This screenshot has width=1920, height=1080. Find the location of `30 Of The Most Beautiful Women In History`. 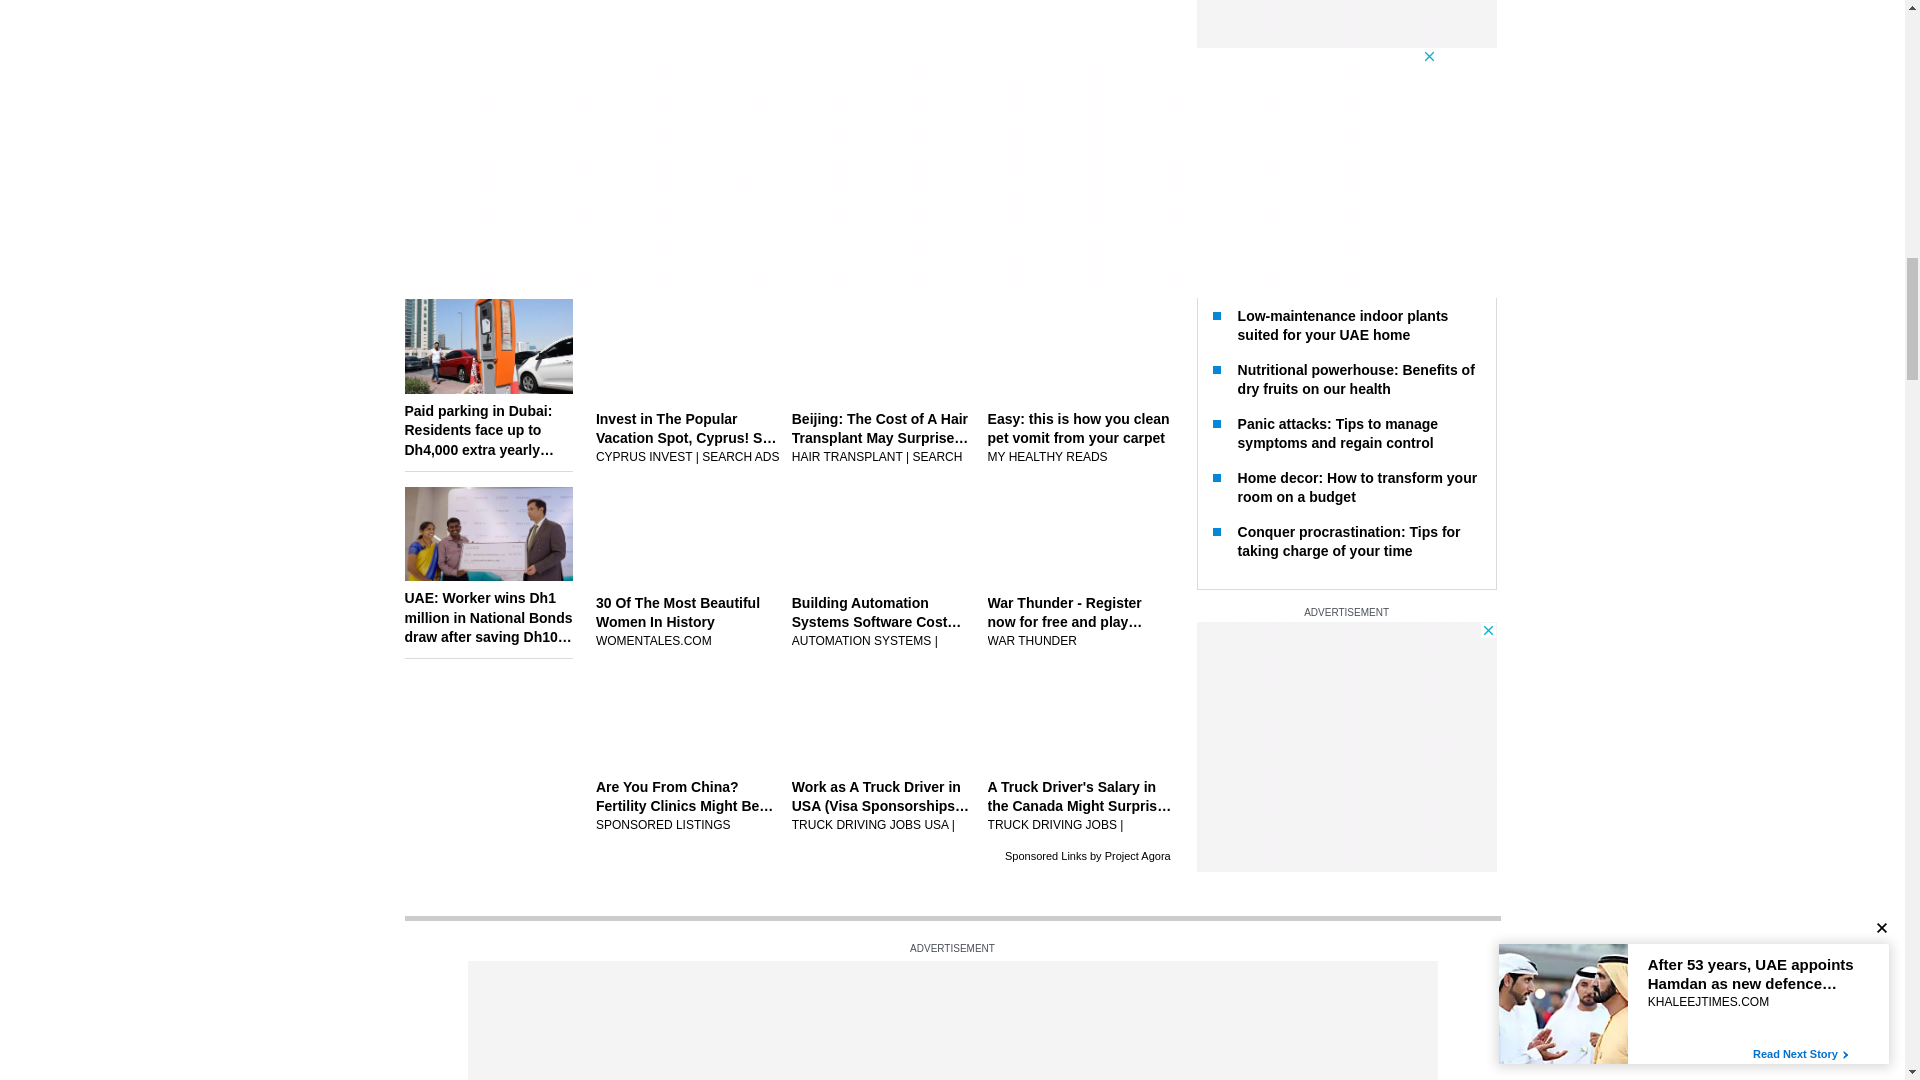

30 Of The Most Beautiful Women In History is located at coordinates (687, 622).